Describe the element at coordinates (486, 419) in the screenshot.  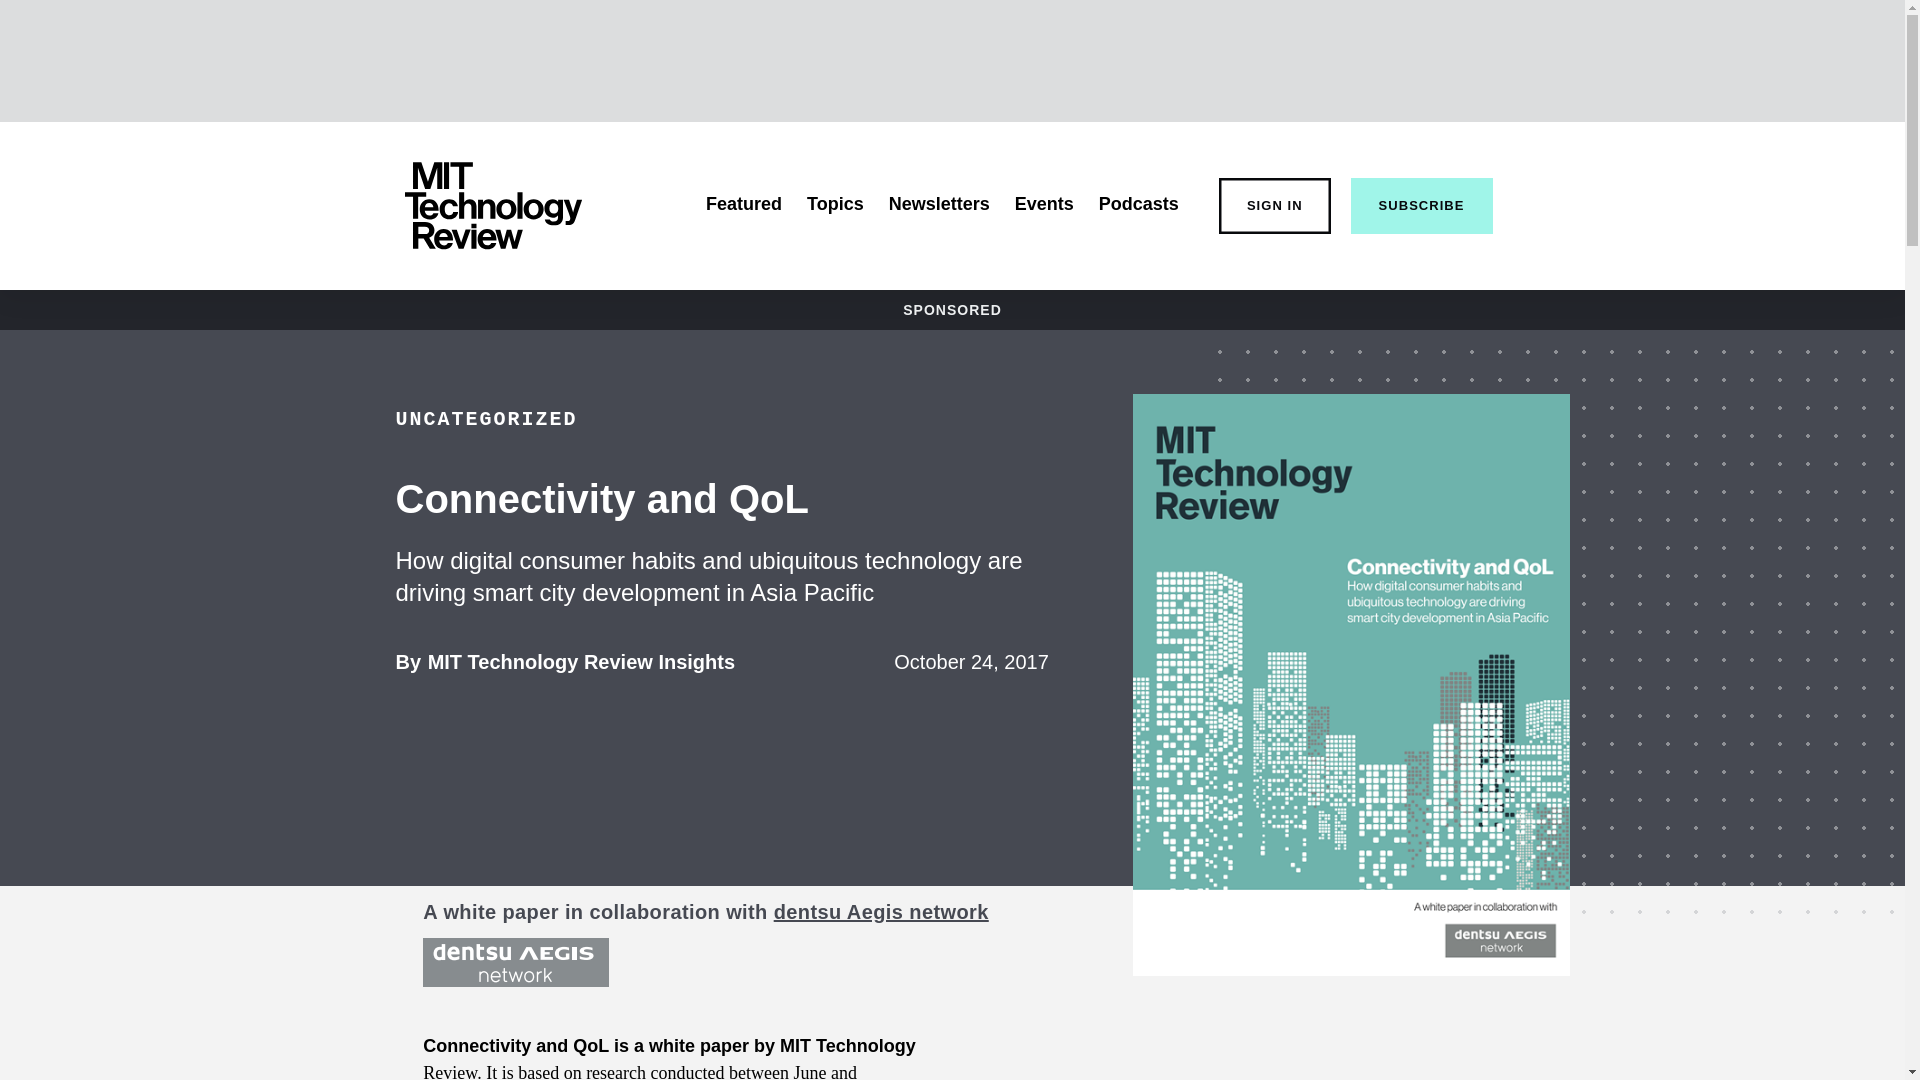
I see `UNCATEGORIZED` at that location.